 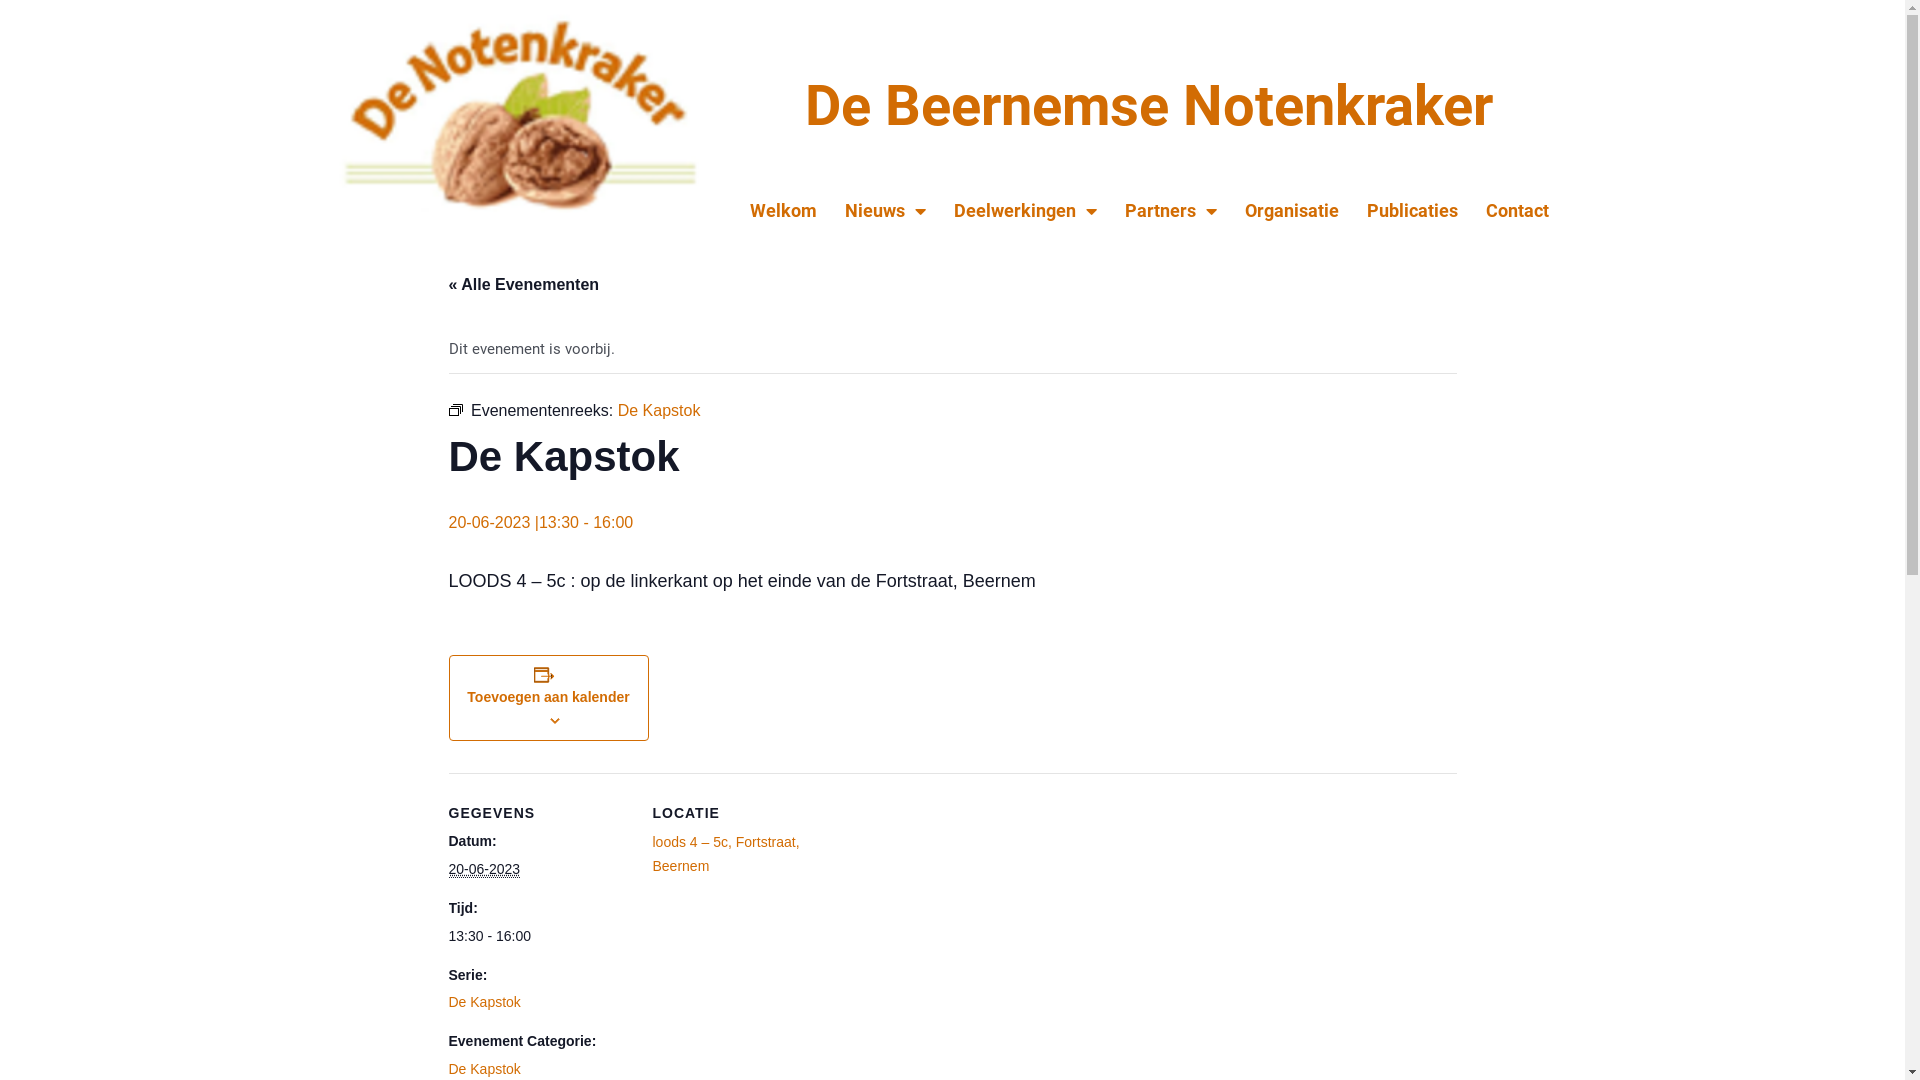 I want to click on De Kapstok, so click(x=660, y=410).